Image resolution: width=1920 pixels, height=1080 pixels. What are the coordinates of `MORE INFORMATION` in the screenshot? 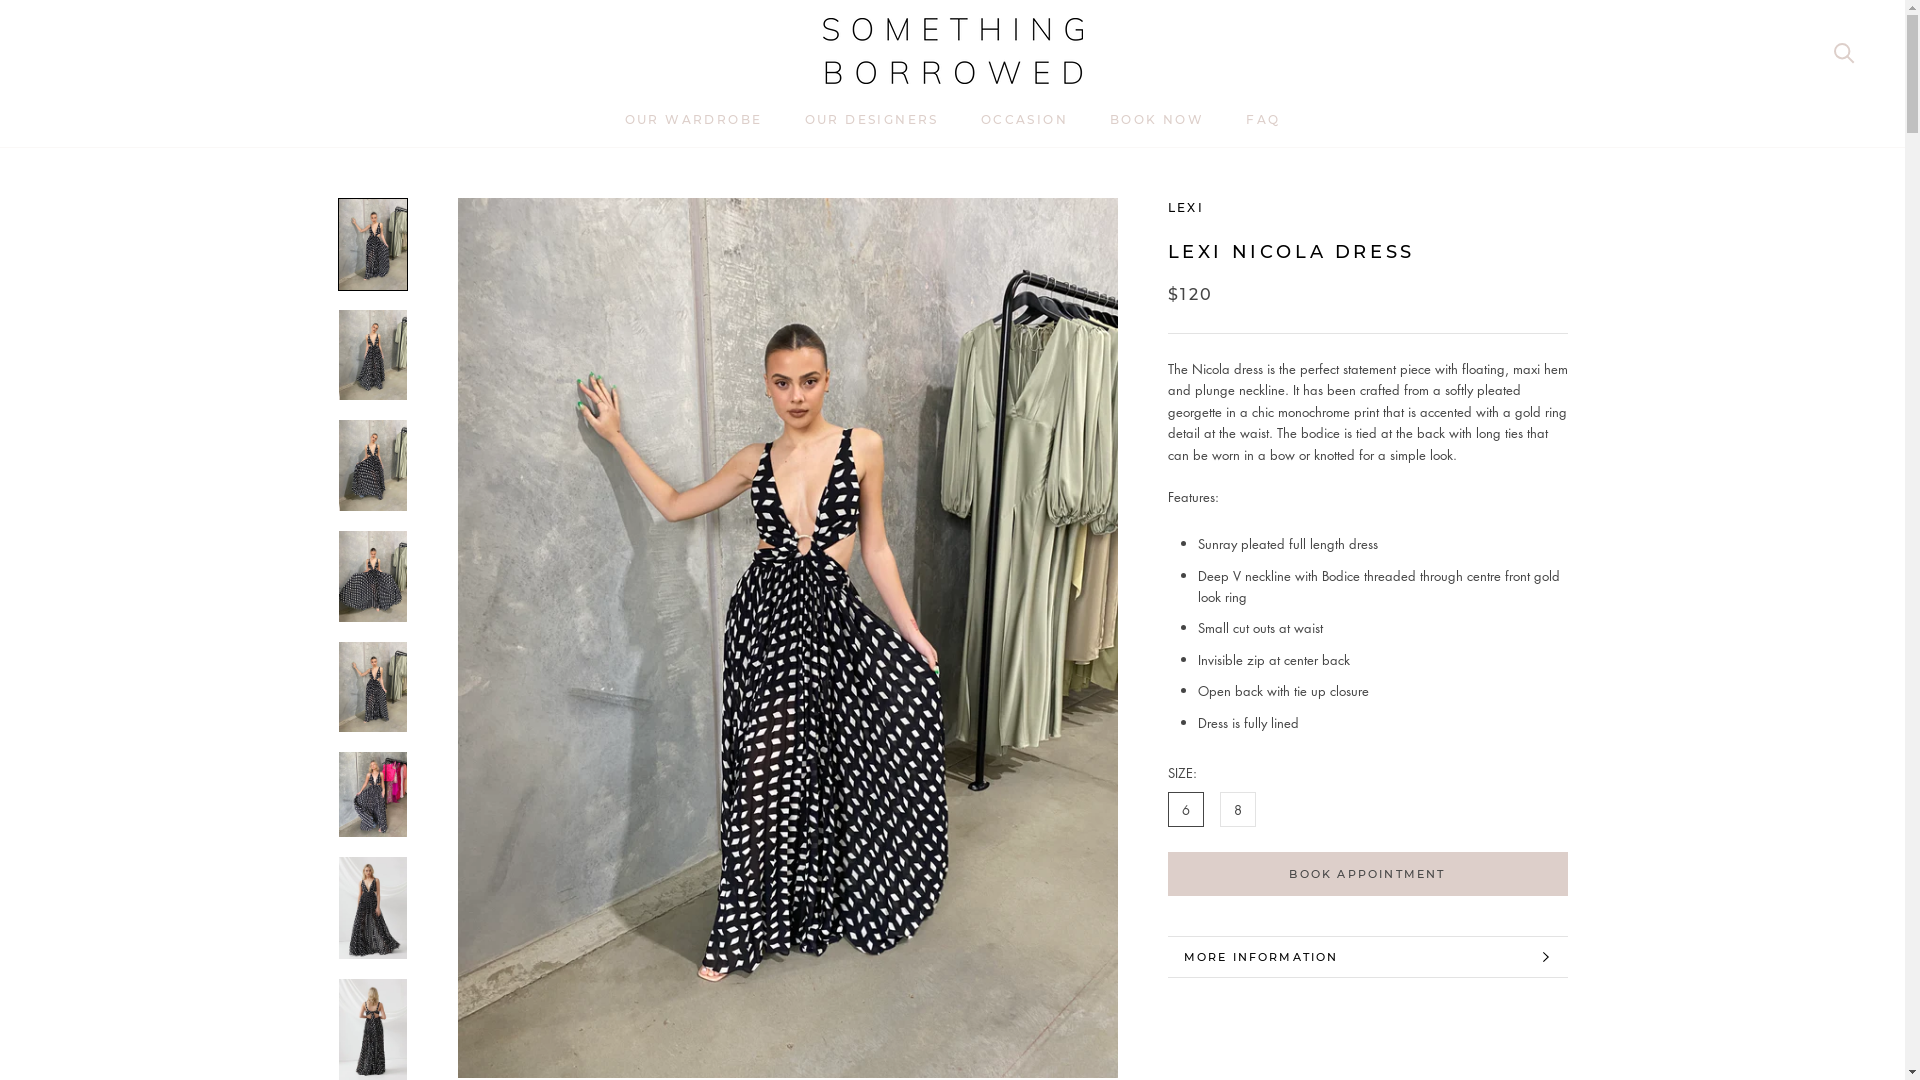 It's located at (1368, 957).